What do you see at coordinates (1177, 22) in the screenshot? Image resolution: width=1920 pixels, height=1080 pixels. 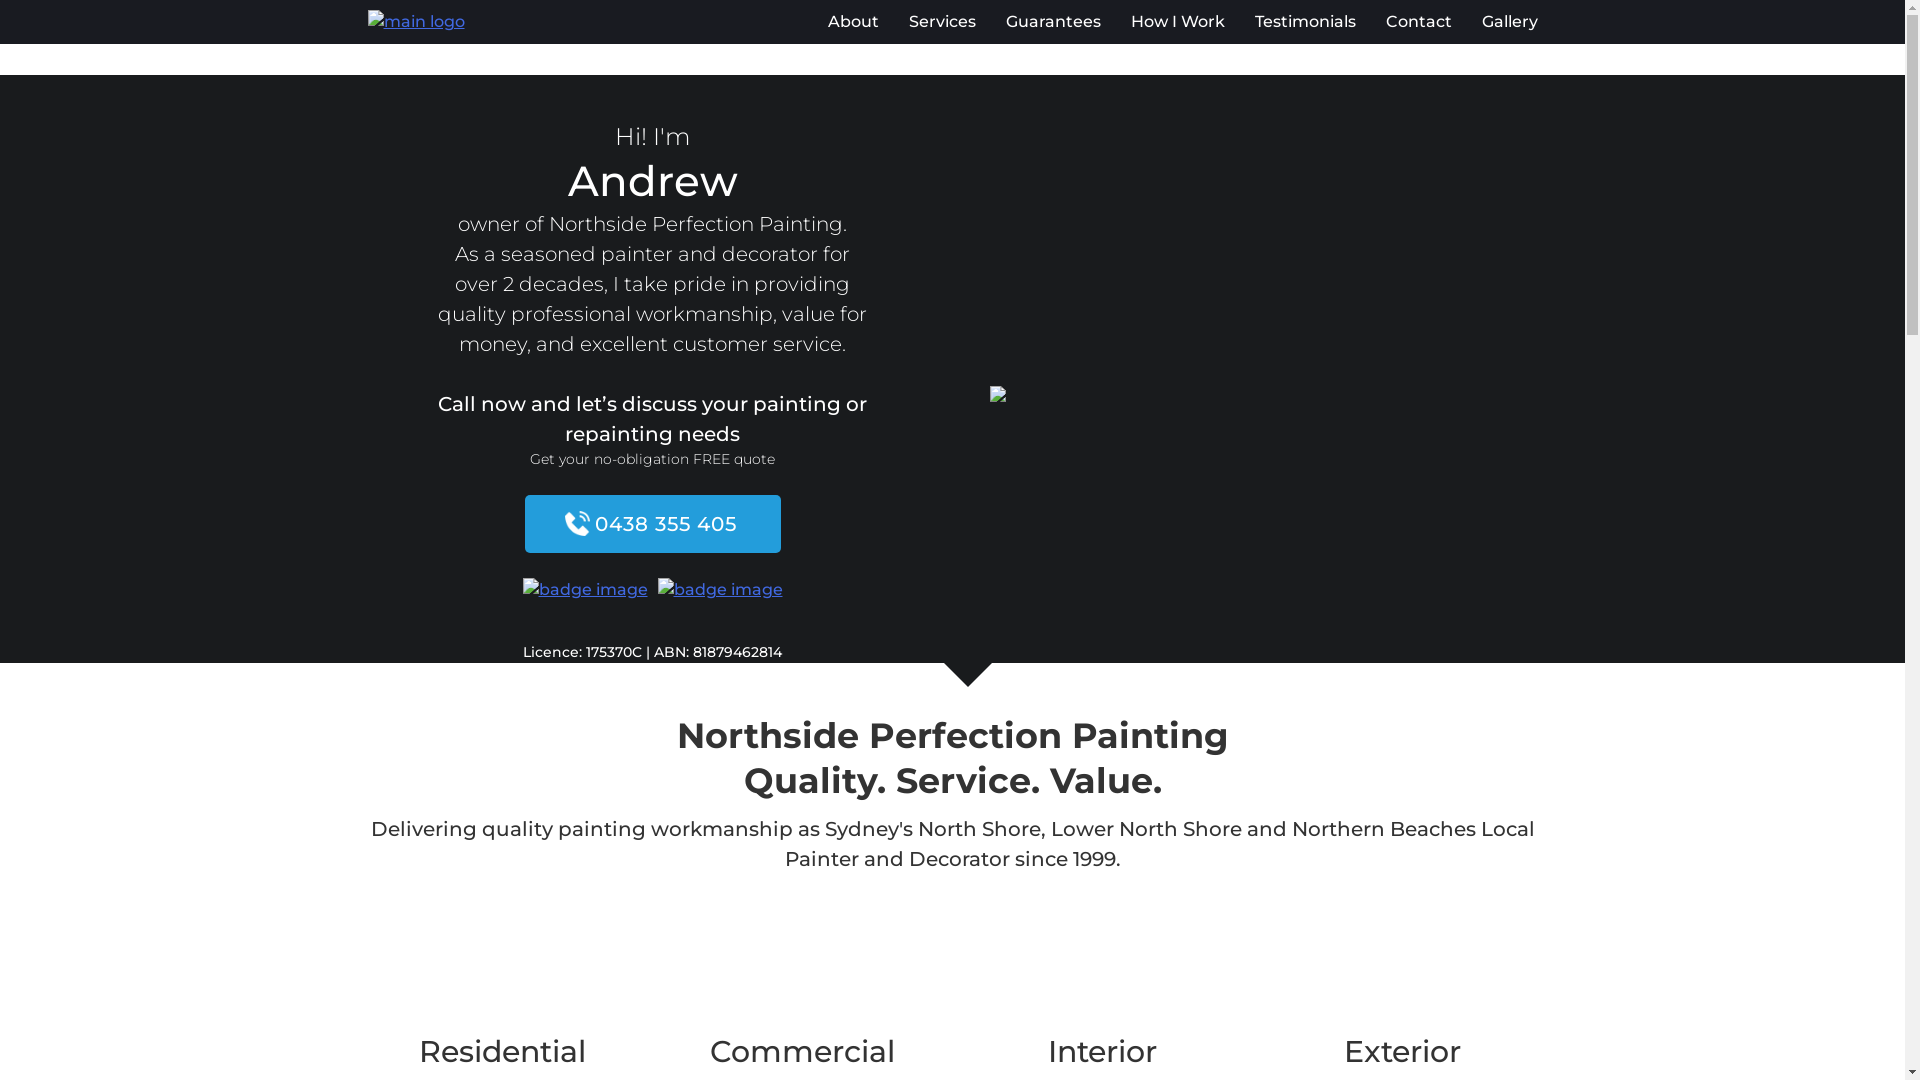 I see `How I Work` at bounding box center [1177, 22].